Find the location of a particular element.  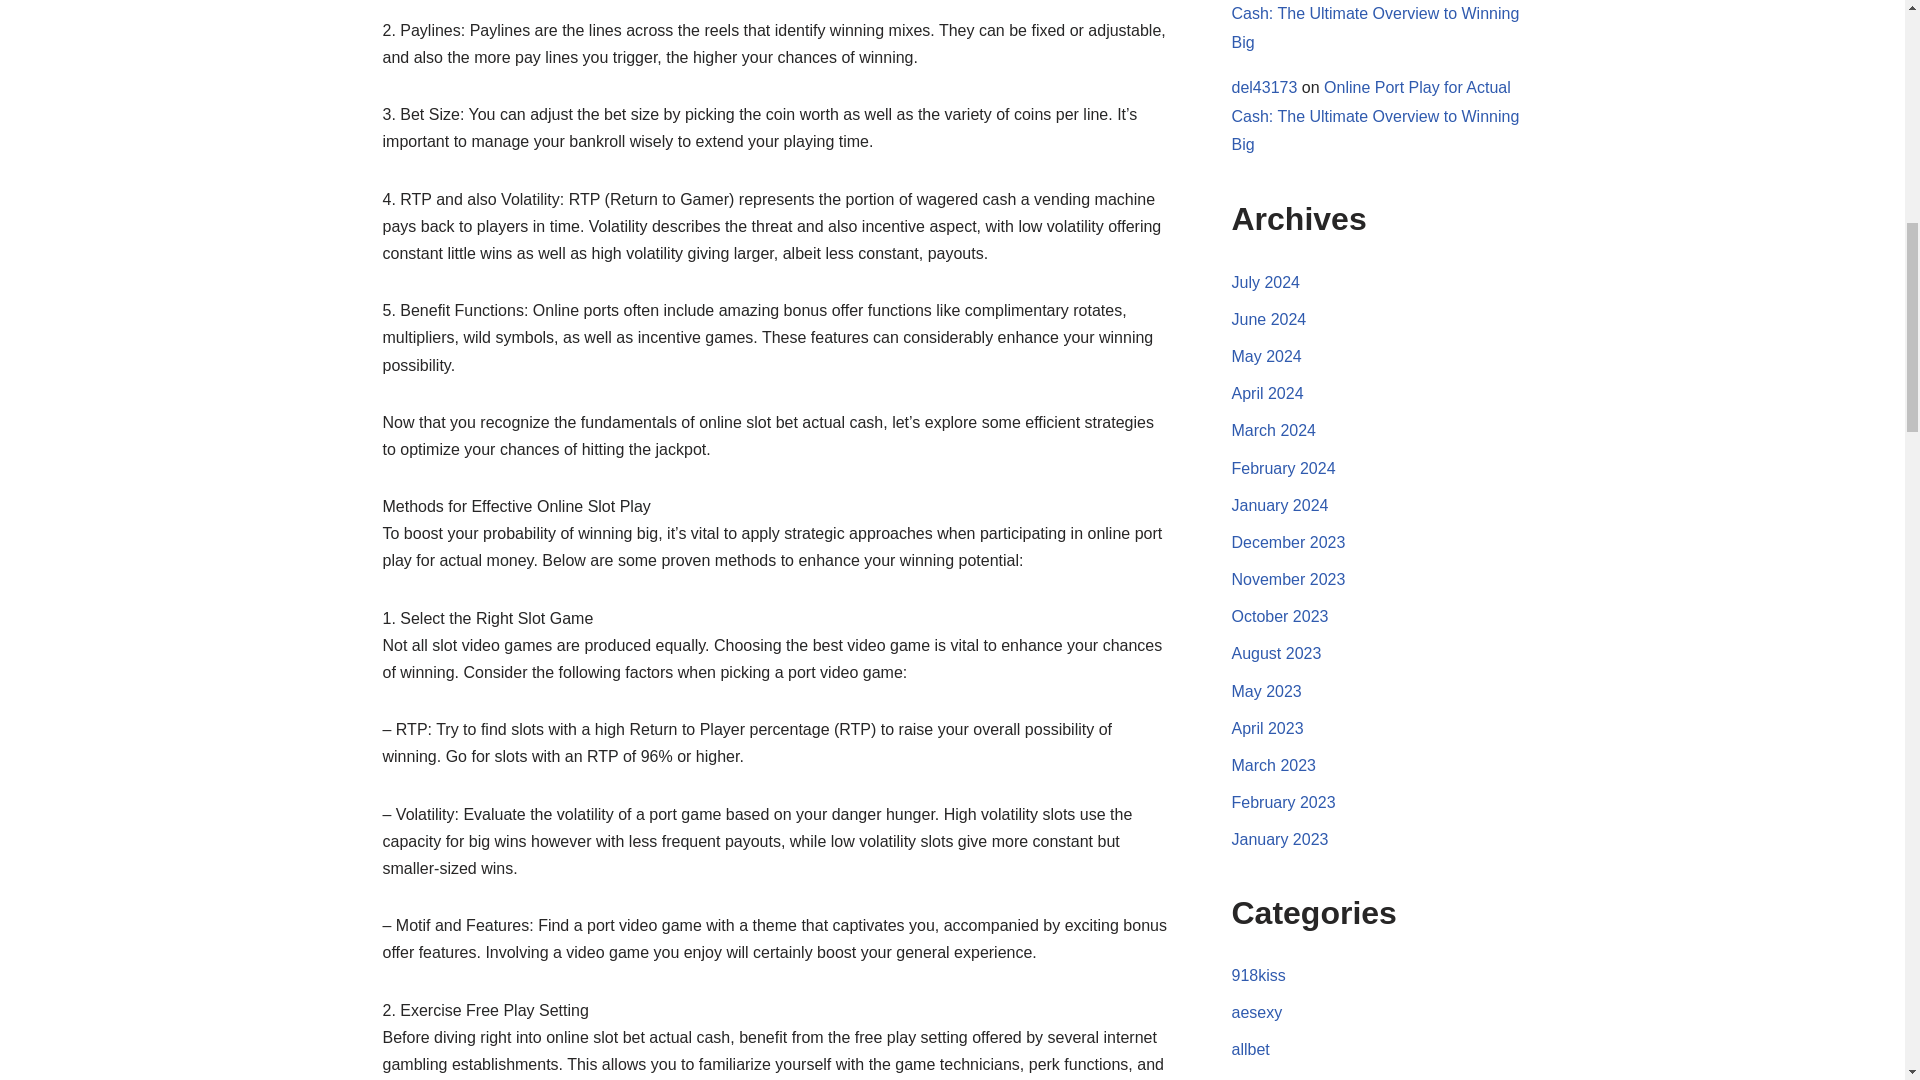

November 2023 is located at coordinates (1288, 579).